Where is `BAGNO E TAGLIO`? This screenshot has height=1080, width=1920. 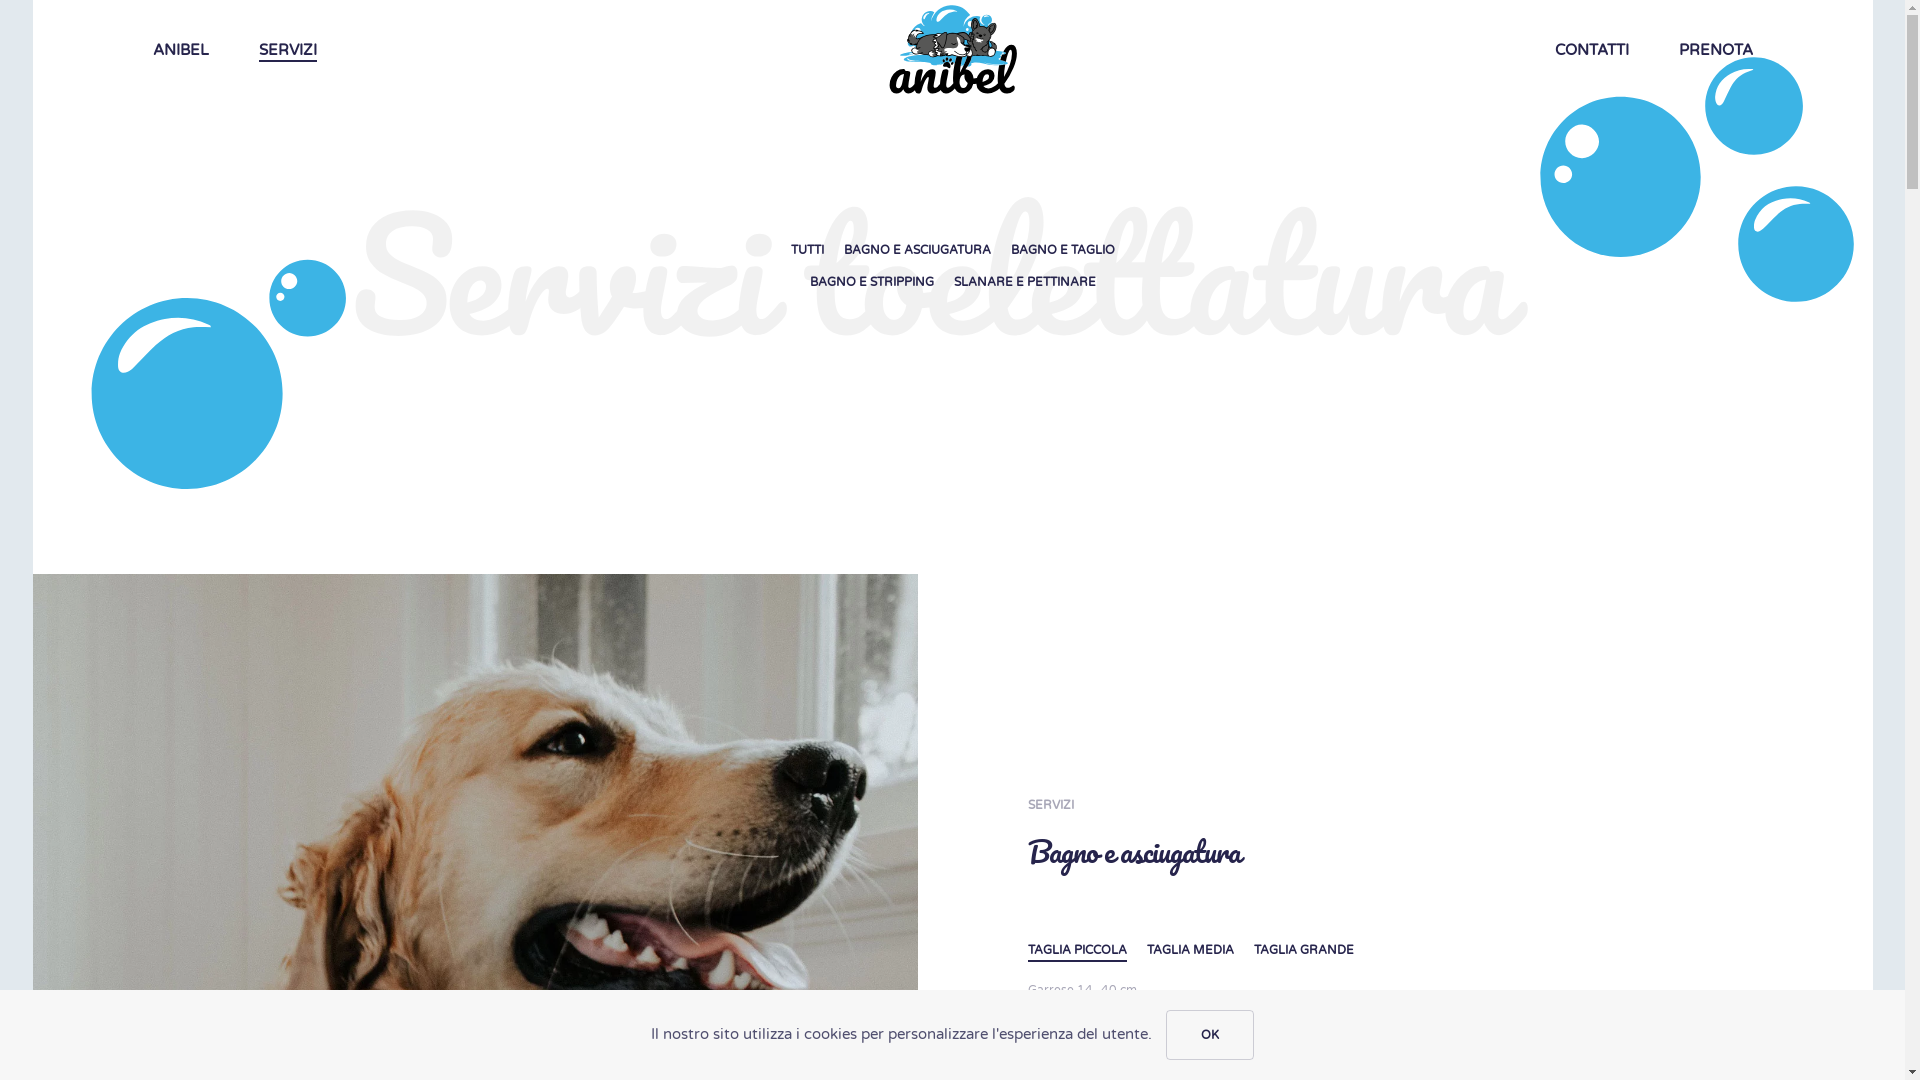 BAGNO E TAGLIO is located at coordinates (1062, 251).